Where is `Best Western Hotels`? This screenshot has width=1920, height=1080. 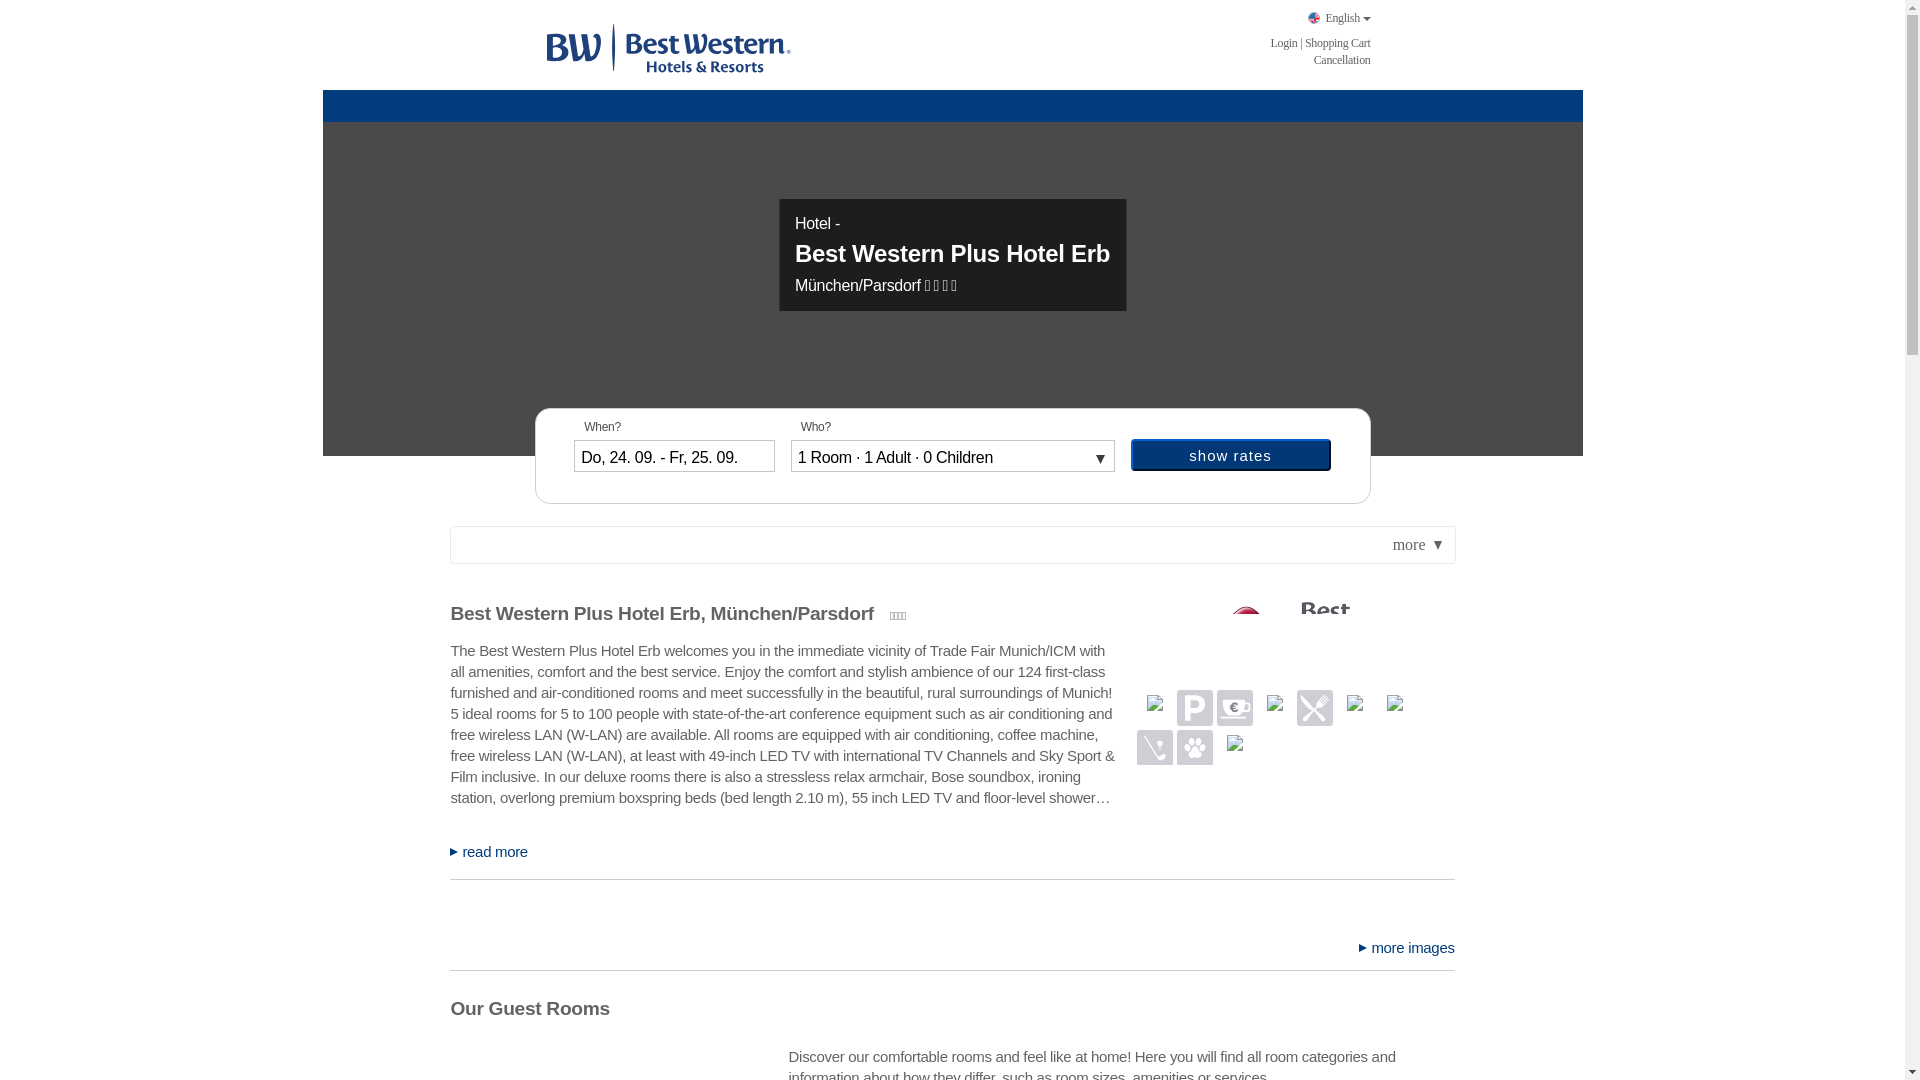
Best Western Hotels is located at coordinates (667, 46).